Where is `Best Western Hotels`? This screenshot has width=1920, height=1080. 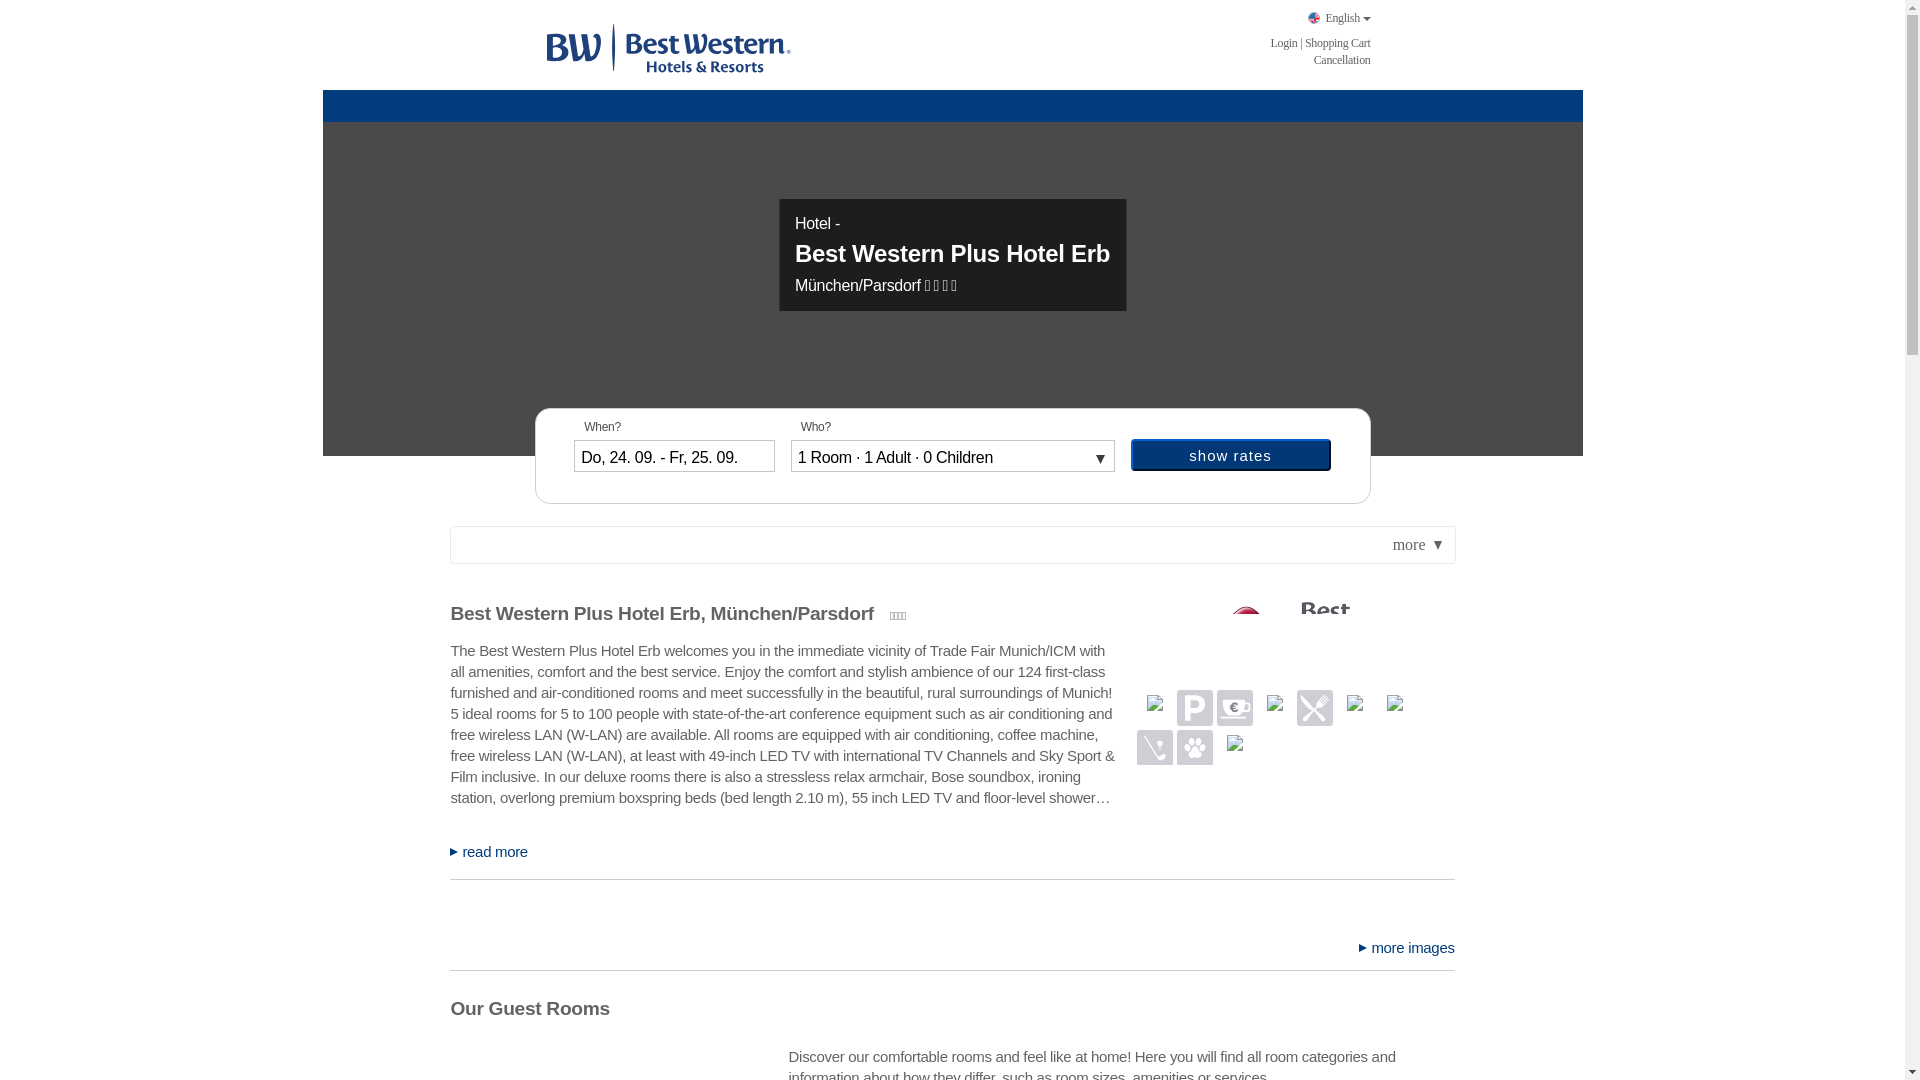
Best Western Hotels is located at coordinates (667, 46).